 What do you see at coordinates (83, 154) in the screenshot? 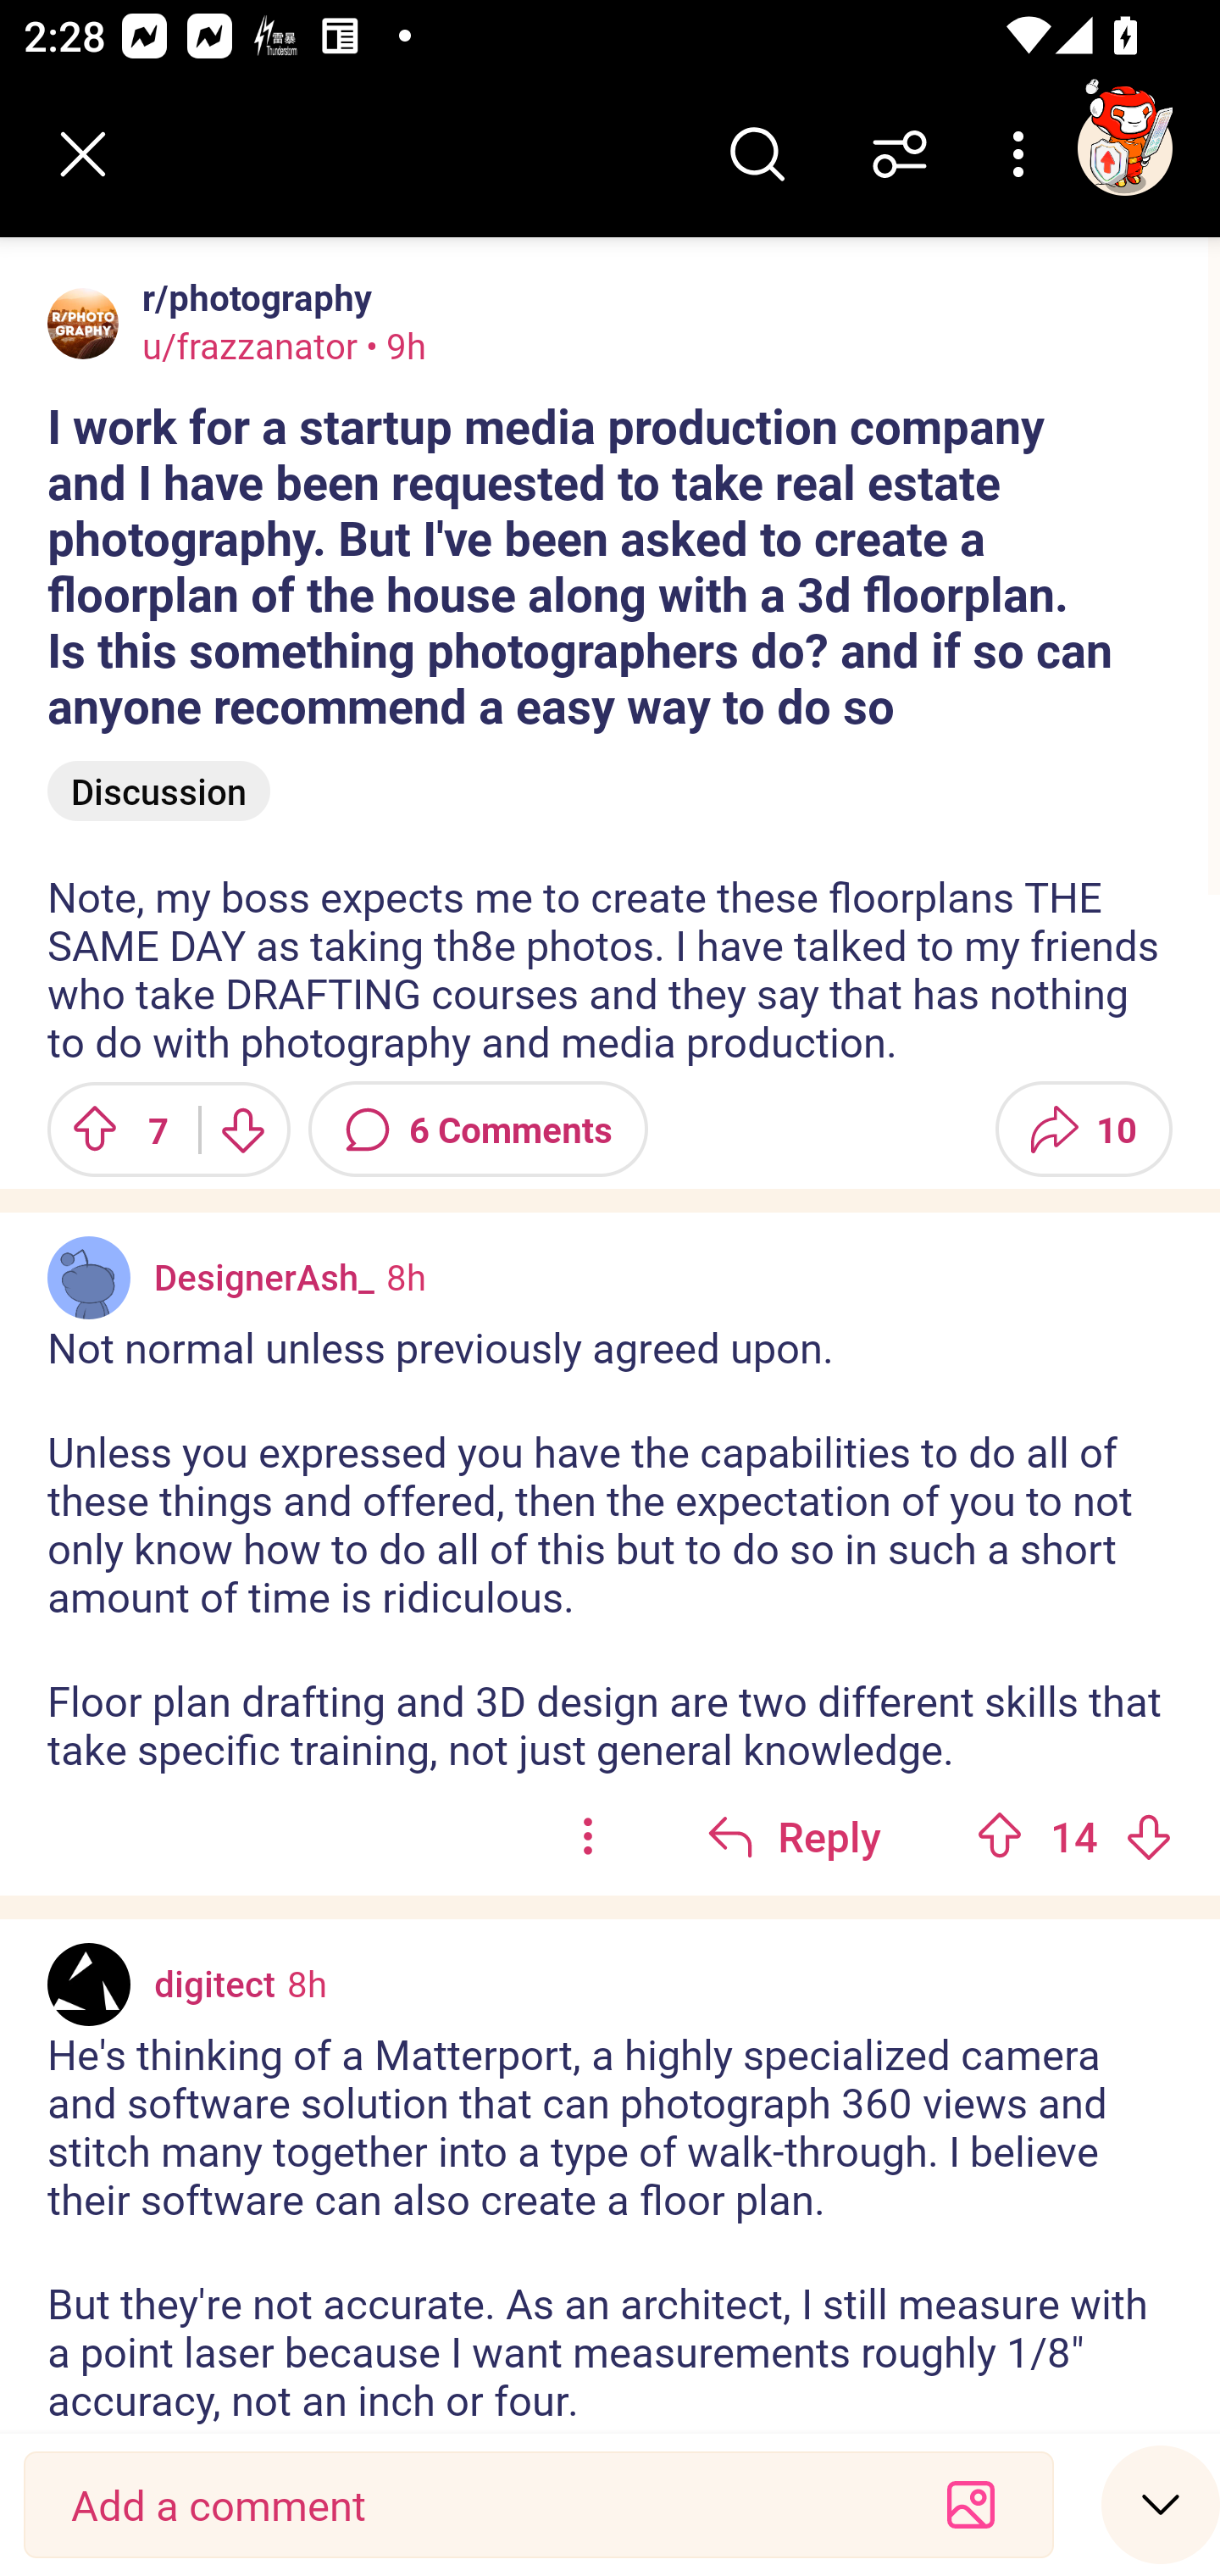
I see `Back` at bounding box center [83, 154].